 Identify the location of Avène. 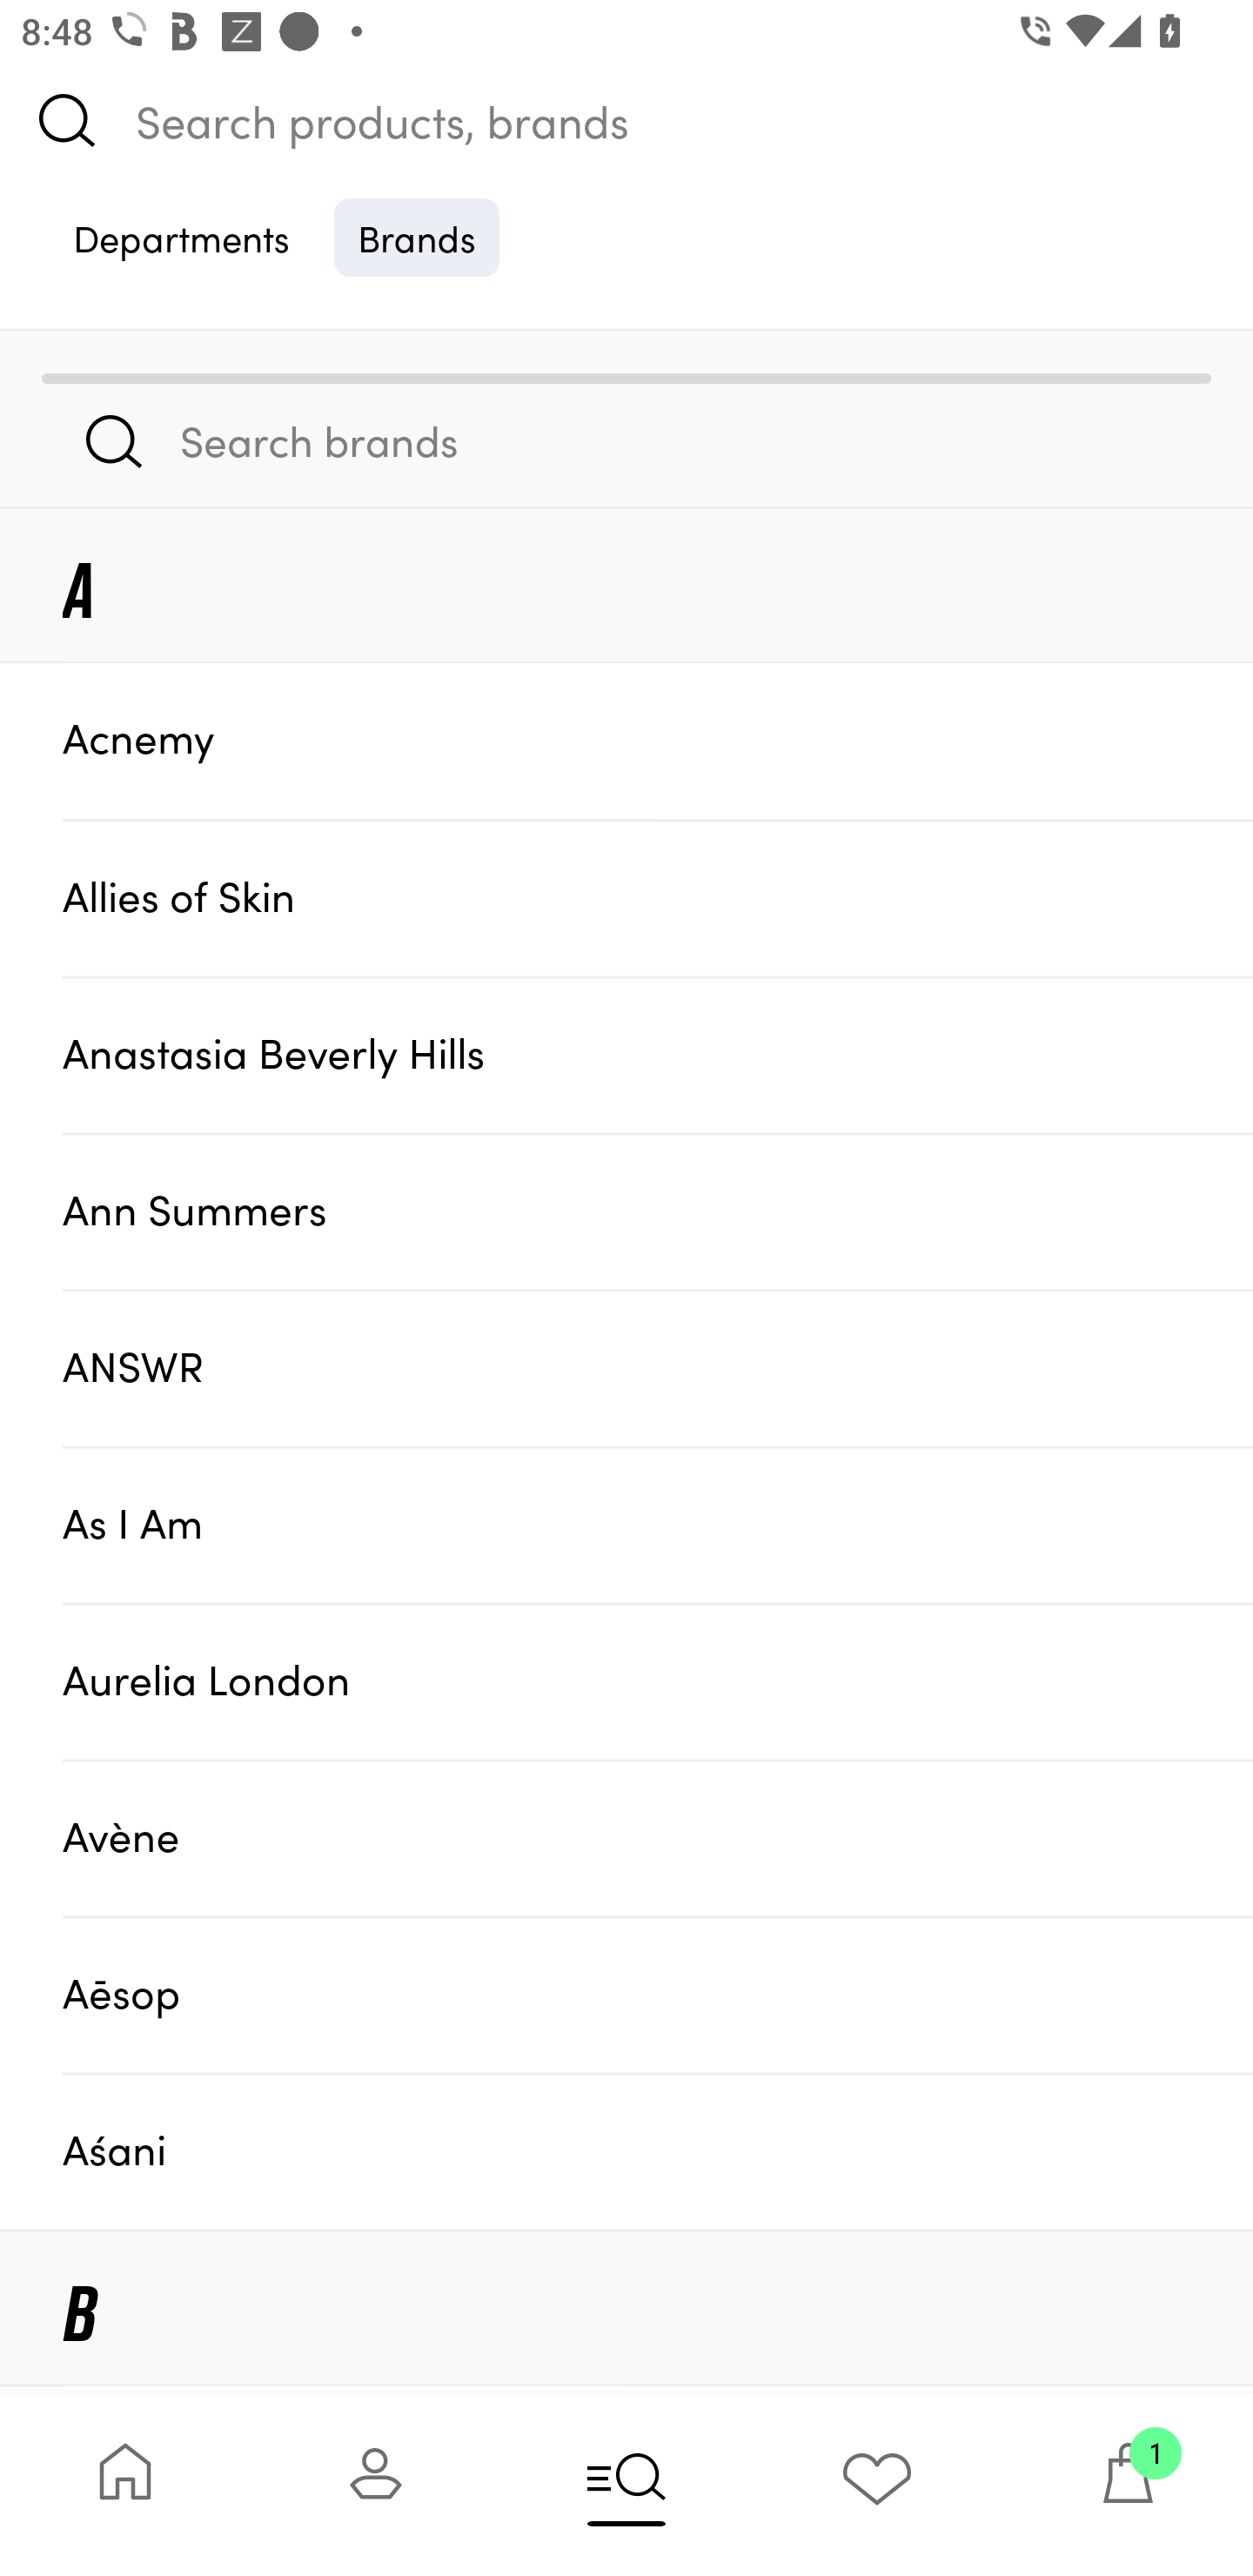
(658, 1838).